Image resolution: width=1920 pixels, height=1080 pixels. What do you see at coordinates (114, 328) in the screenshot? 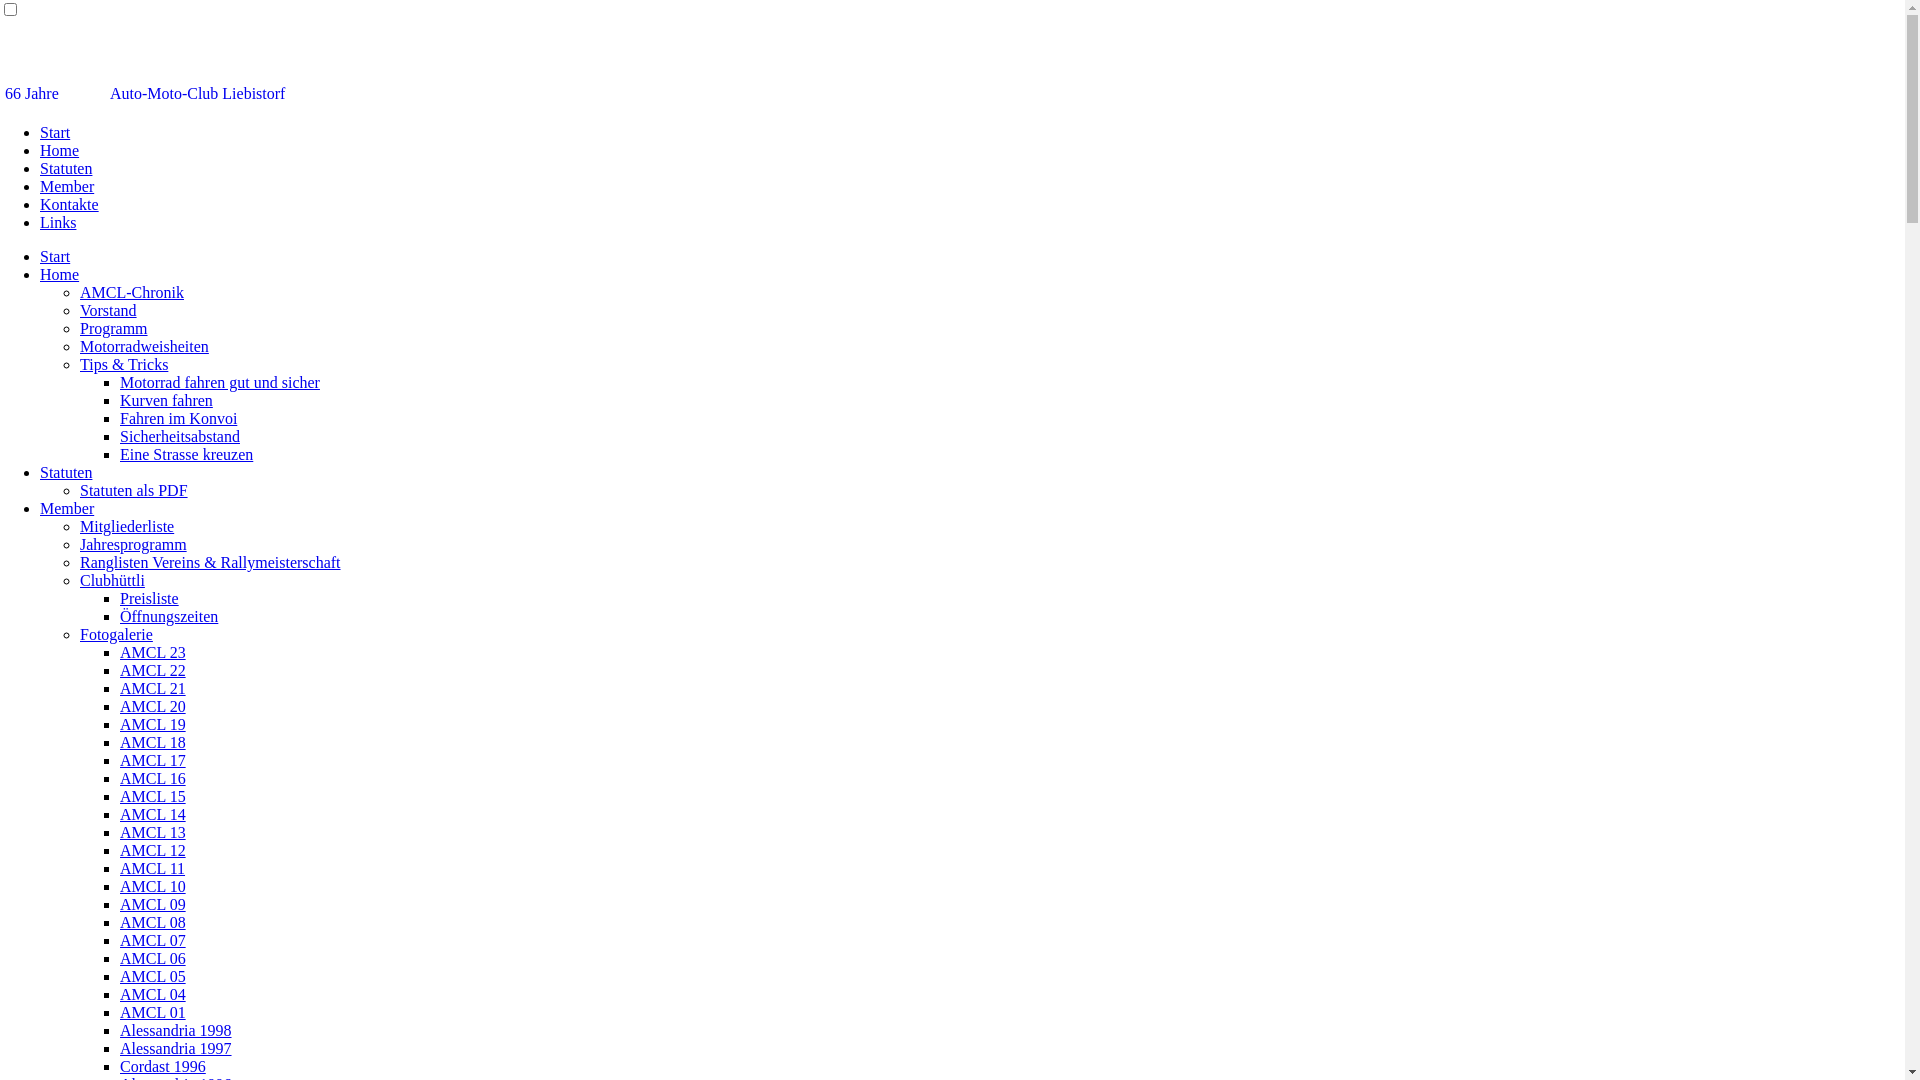
I see `Programm` at bounding box center [114, 328].